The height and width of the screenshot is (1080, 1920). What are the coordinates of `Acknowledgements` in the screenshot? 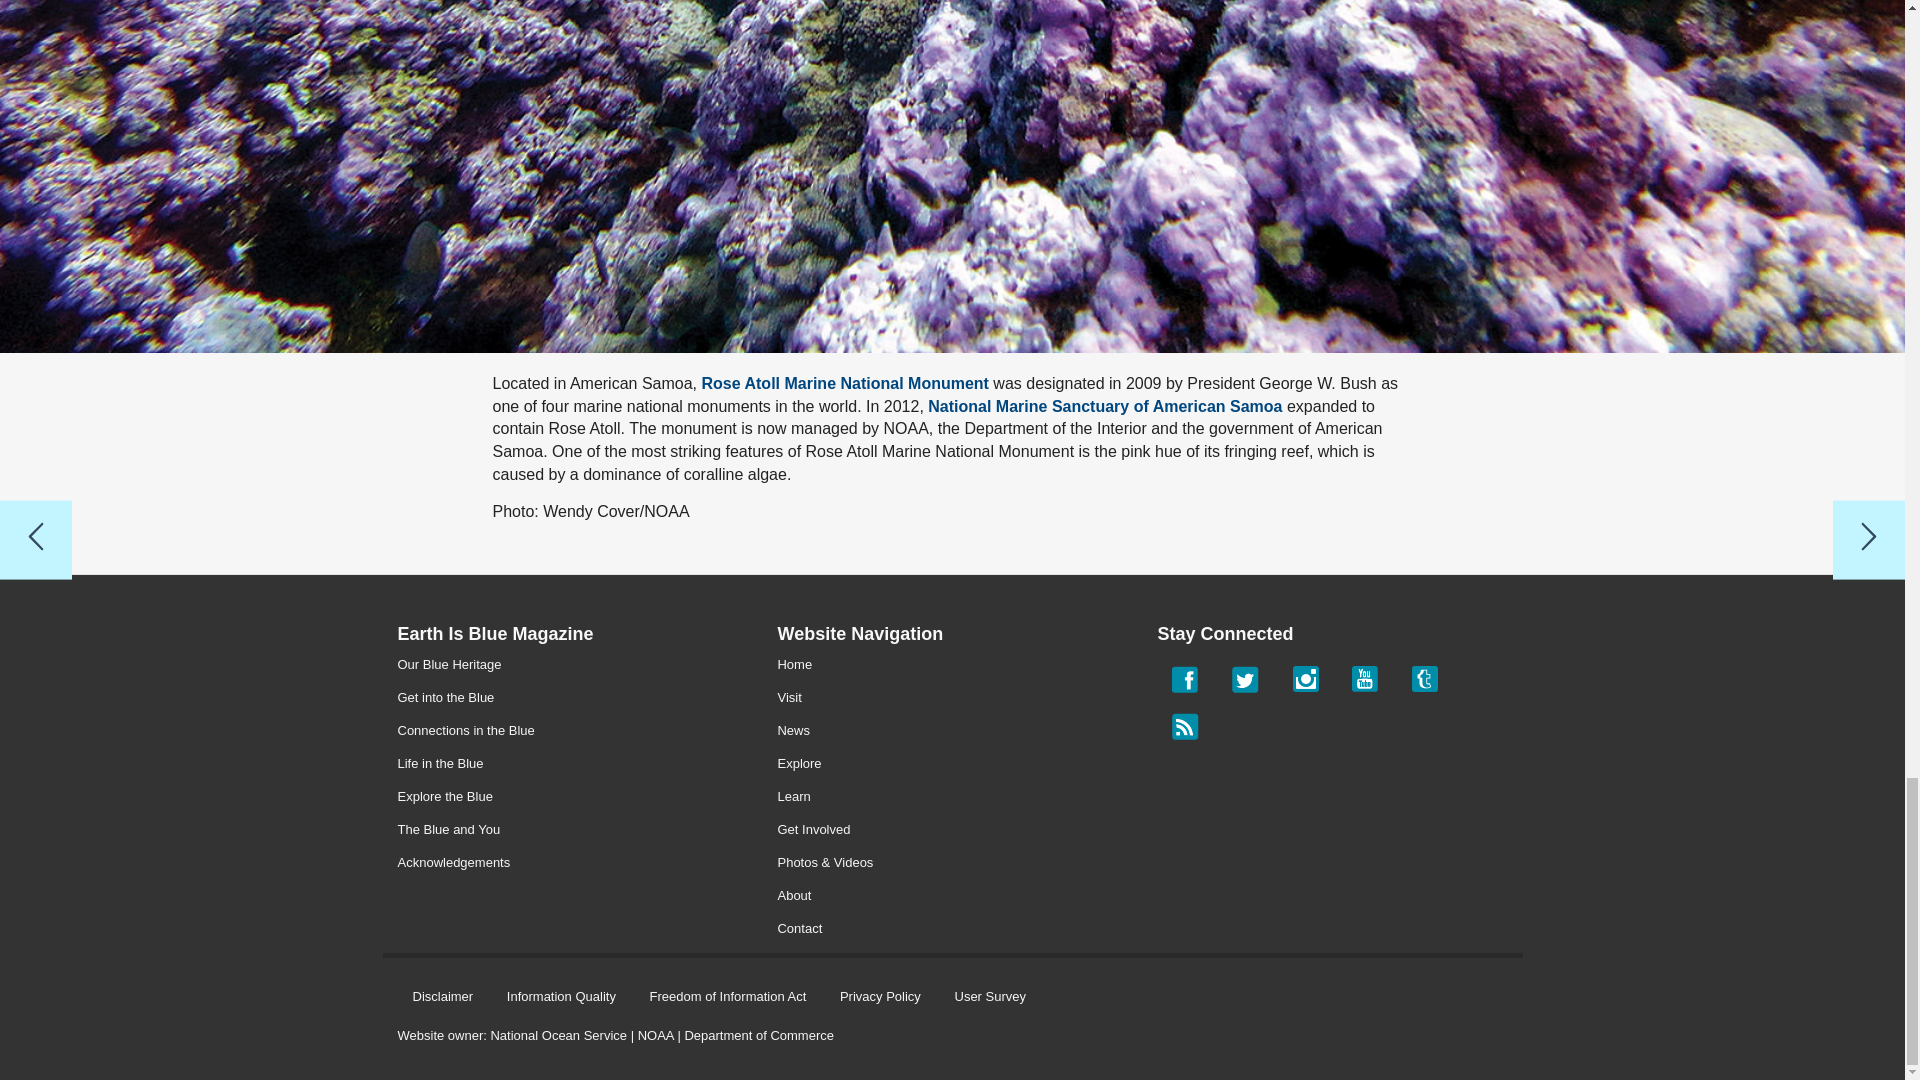 It's located at (454, 862).